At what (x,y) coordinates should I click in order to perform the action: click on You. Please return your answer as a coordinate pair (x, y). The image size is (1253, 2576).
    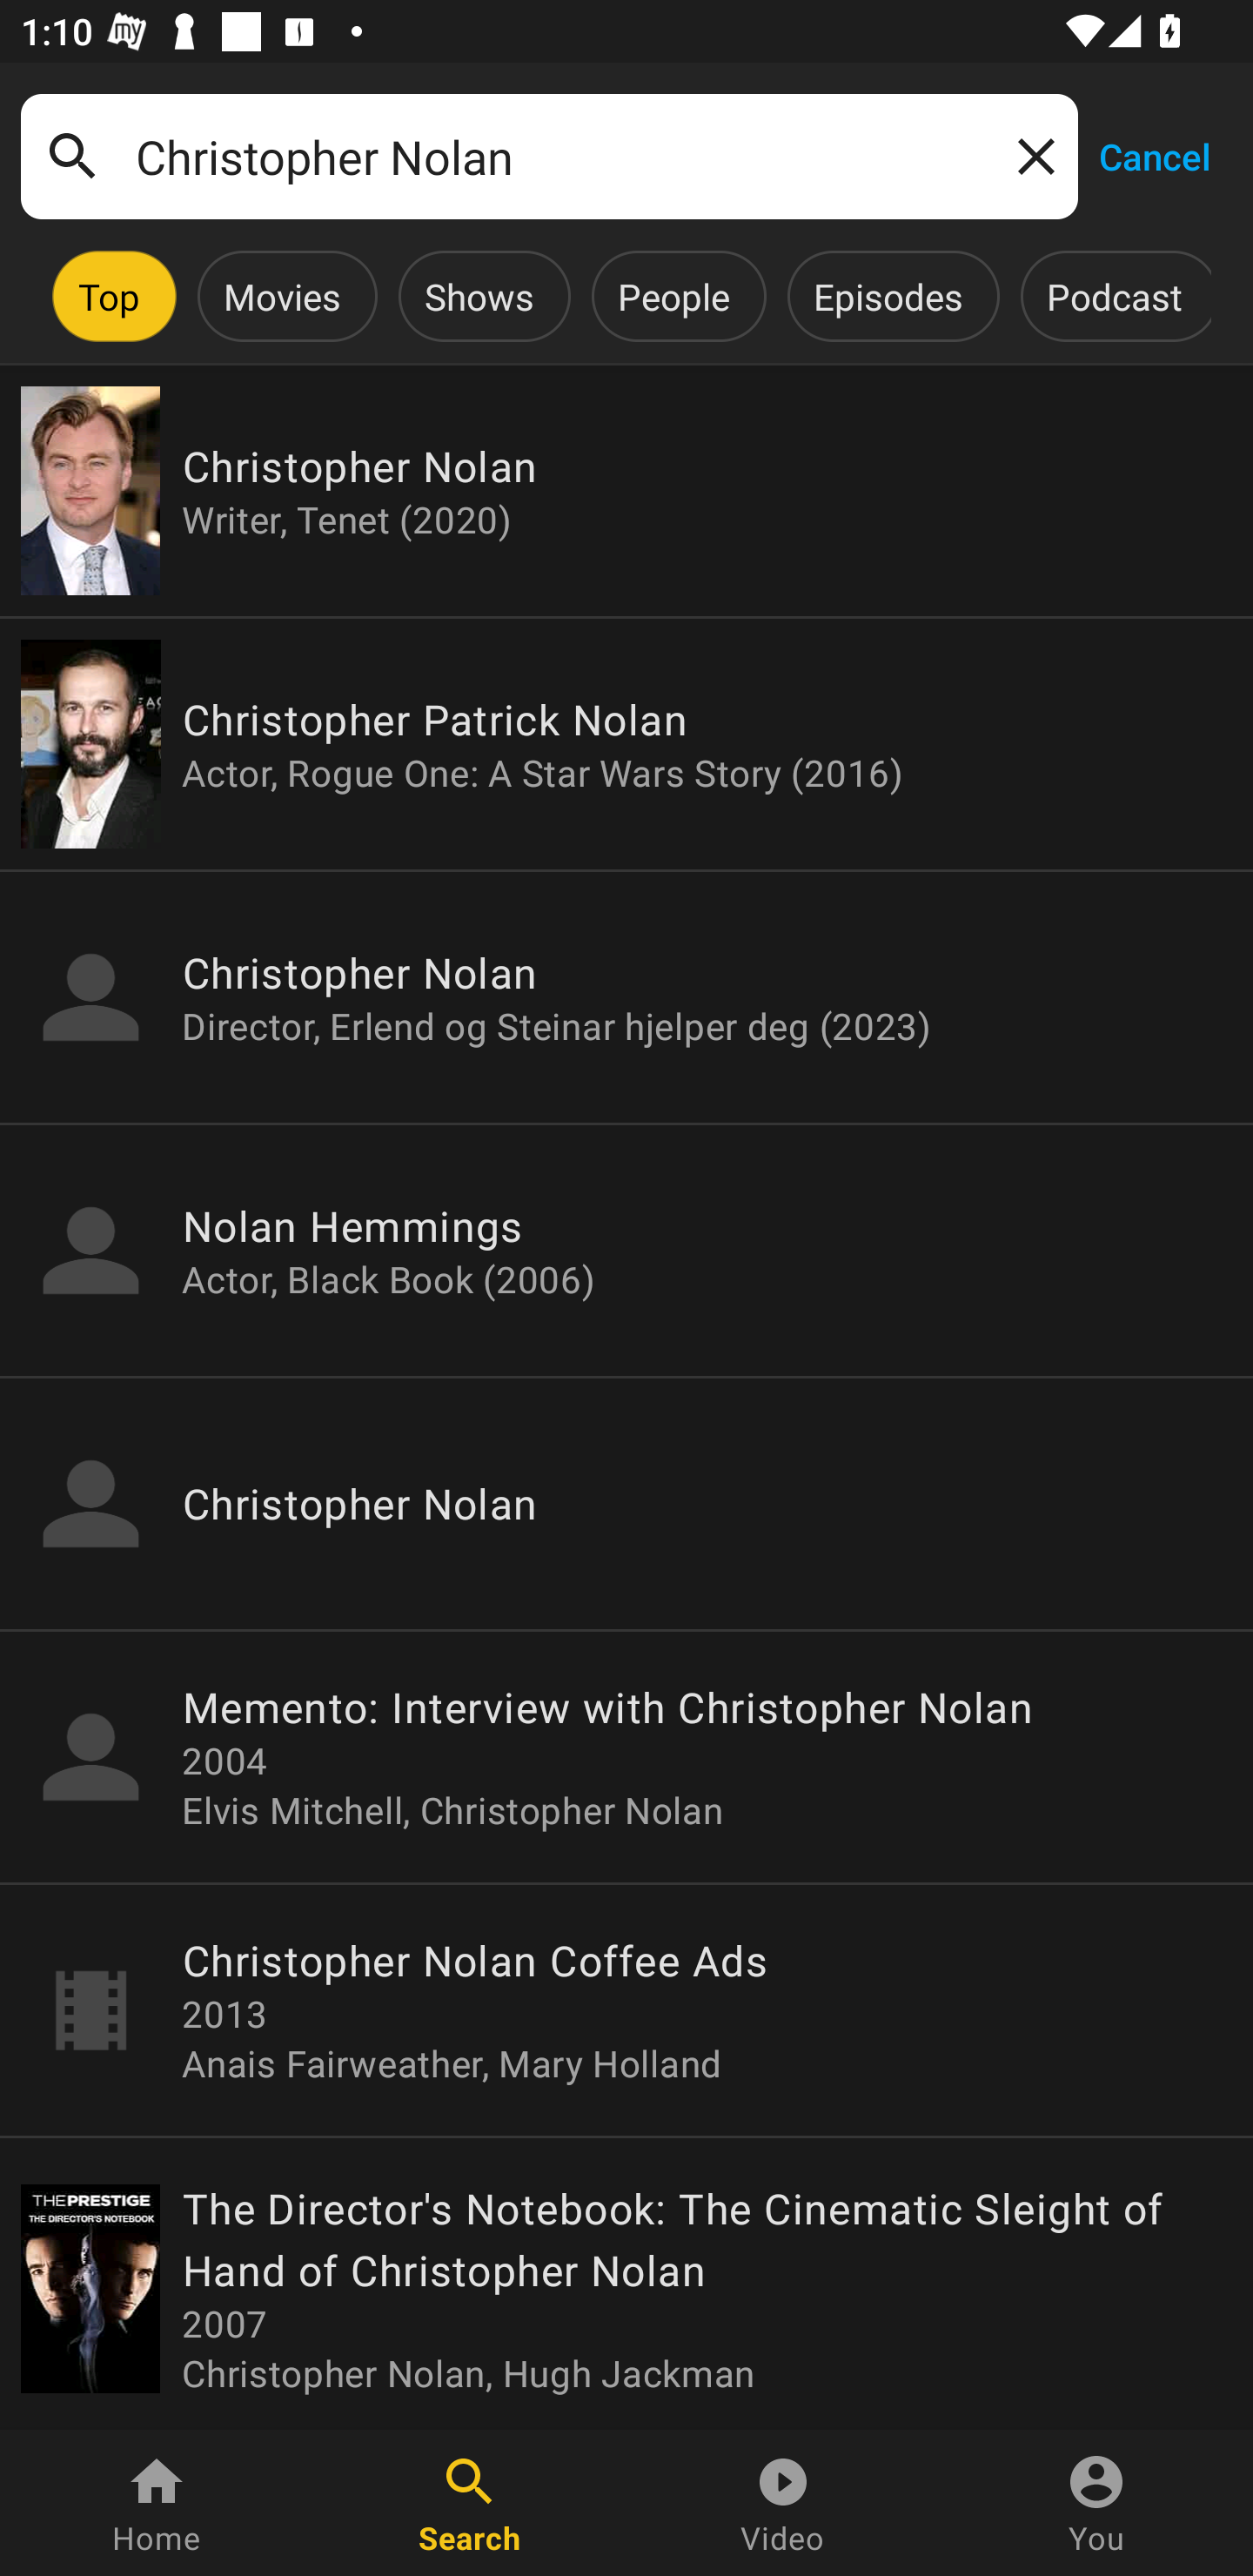
    Looking at the image, I should click on (1096, 2503).